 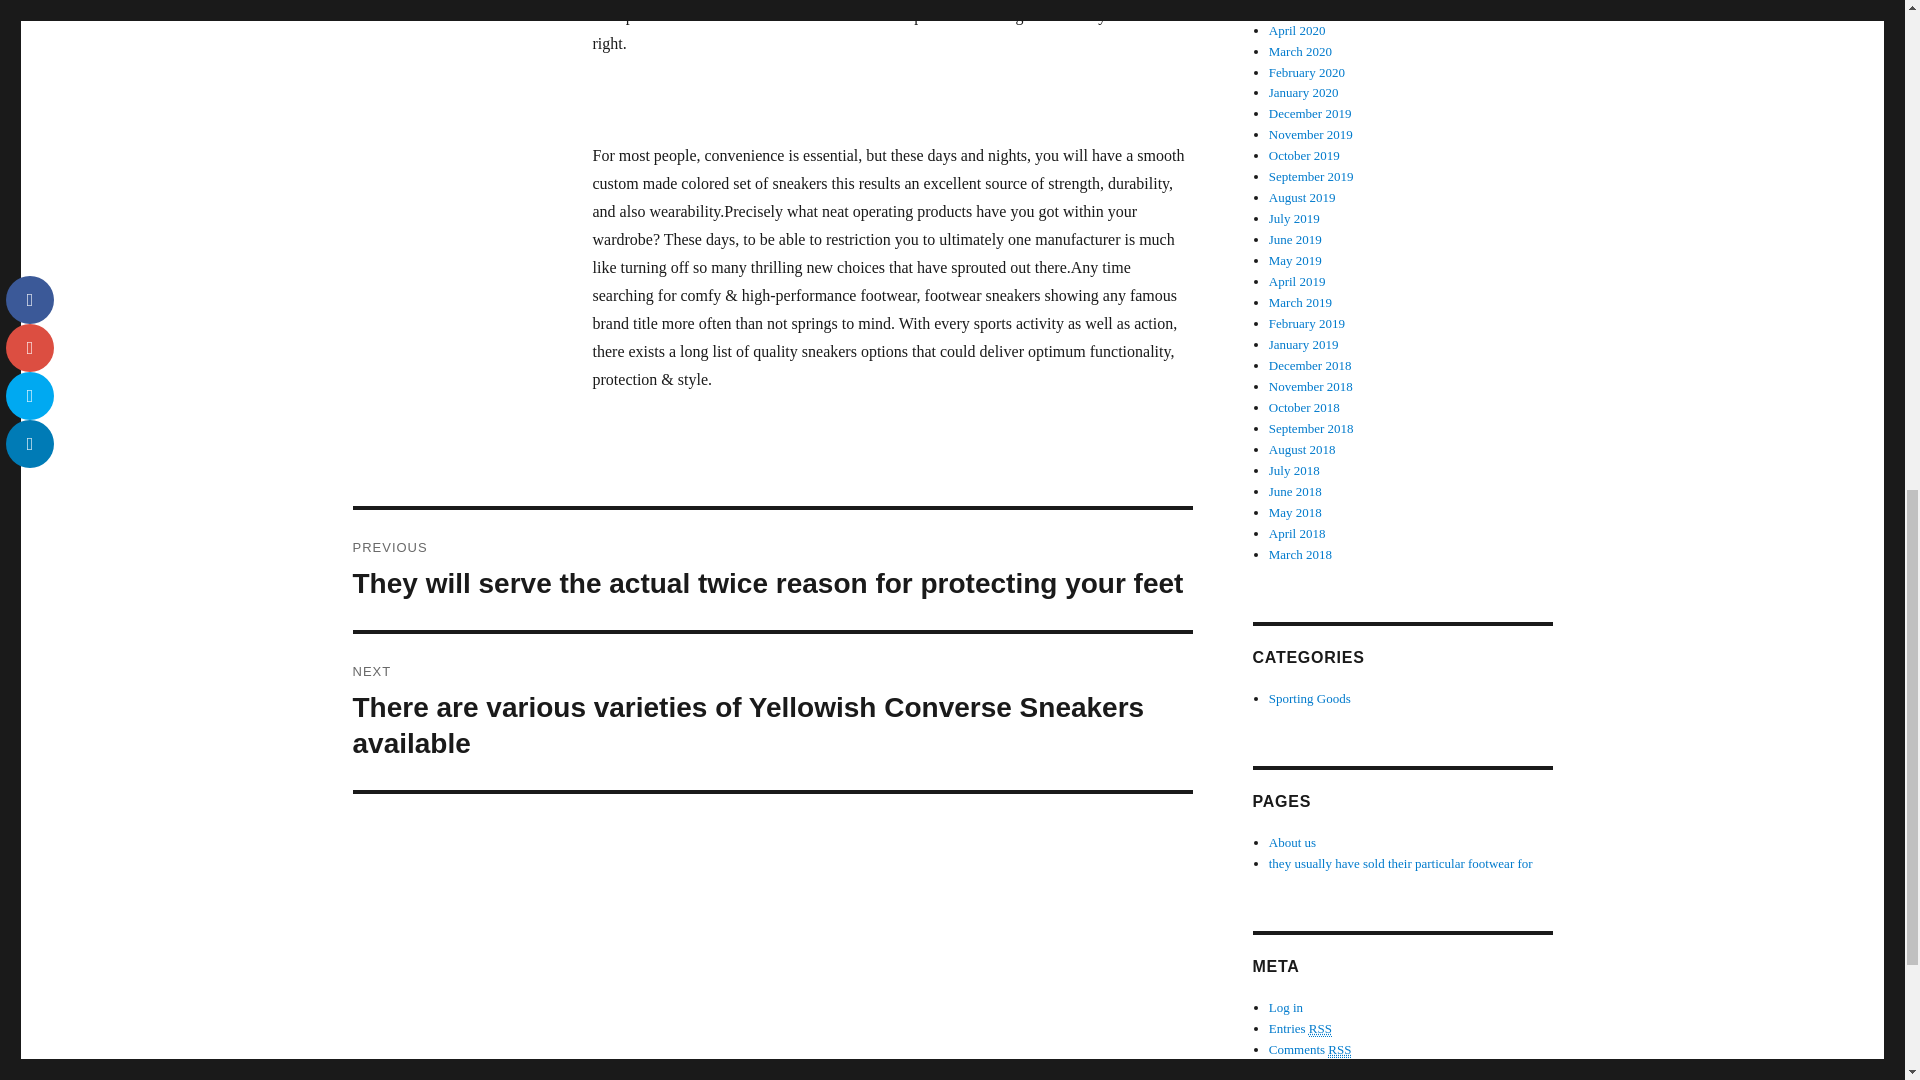 What do you see at coordinates (1298, 30) in the screenshot?
I see `April 2020` at bounding box center [1298, 30].